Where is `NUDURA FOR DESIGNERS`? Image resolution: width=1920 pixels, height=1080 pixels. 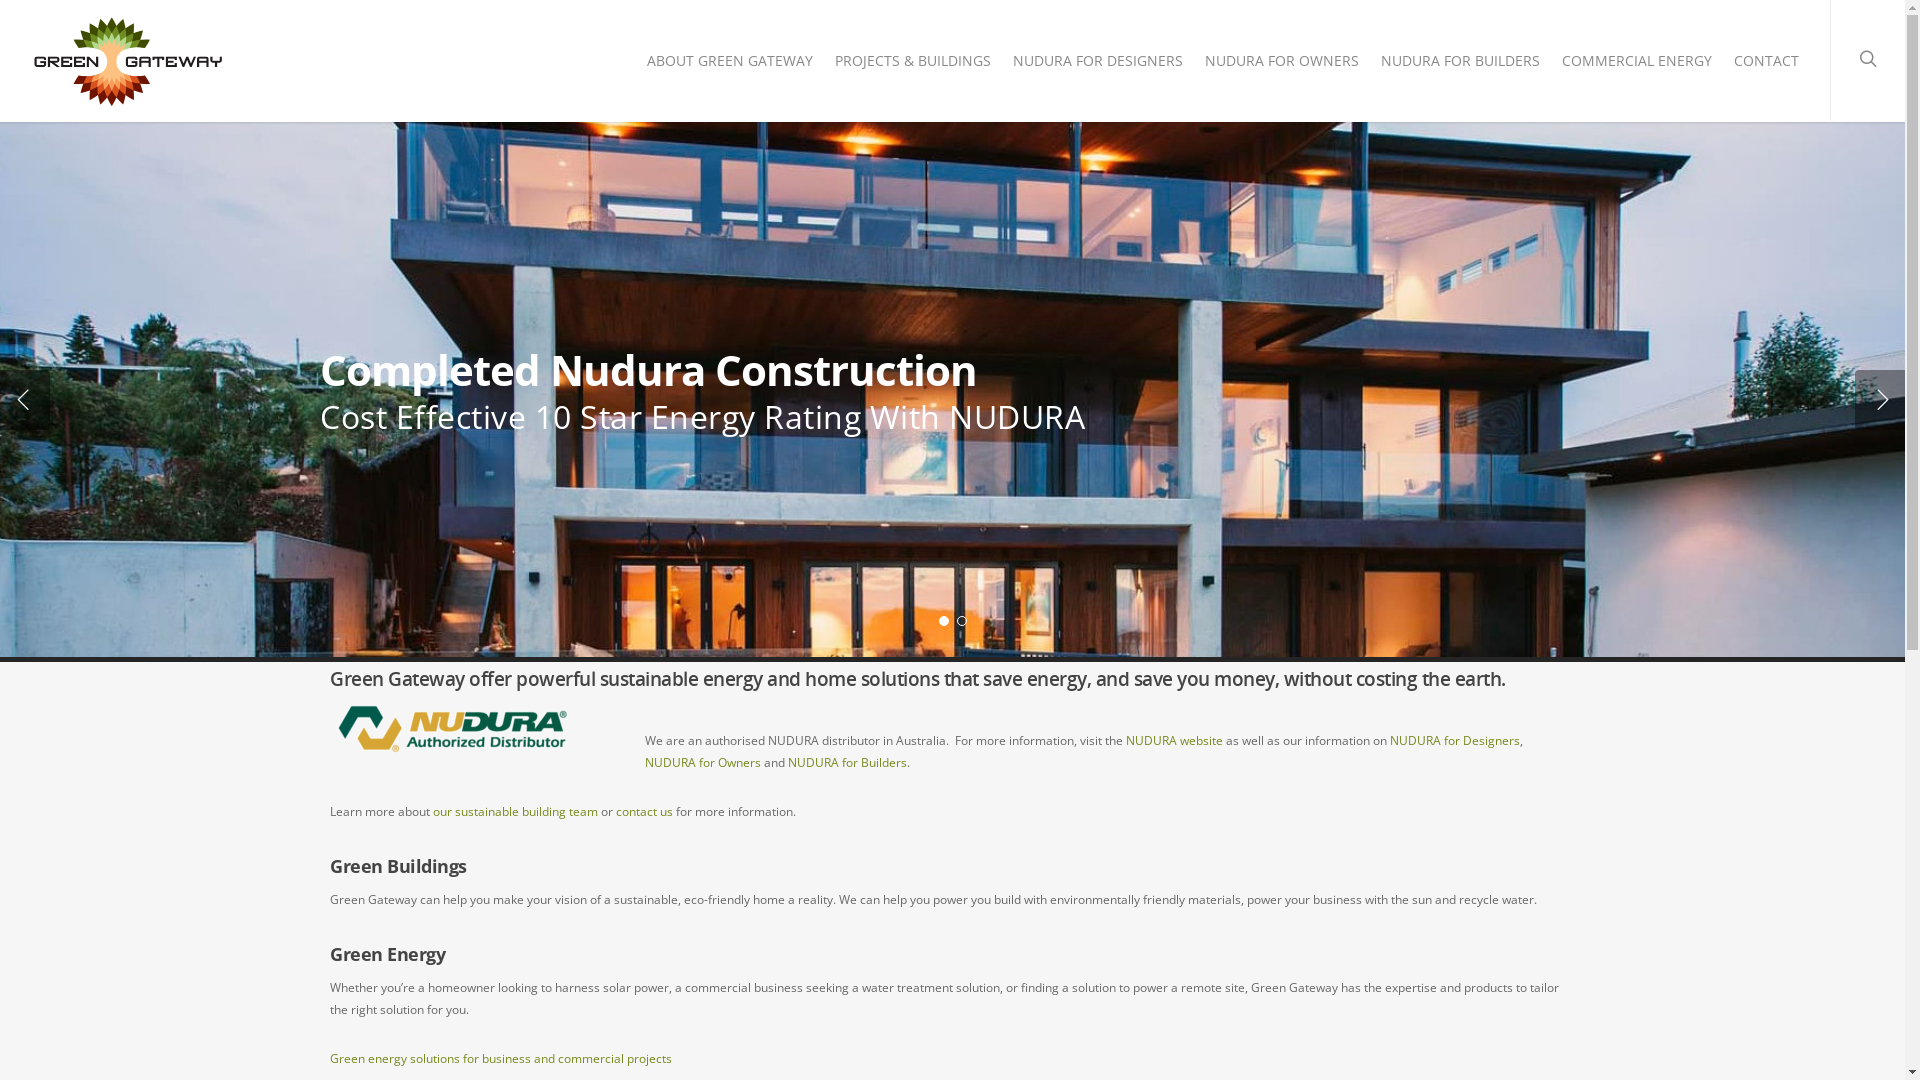 NUDURA FOR DESIGNERS is located at coordinates (1098, 66).